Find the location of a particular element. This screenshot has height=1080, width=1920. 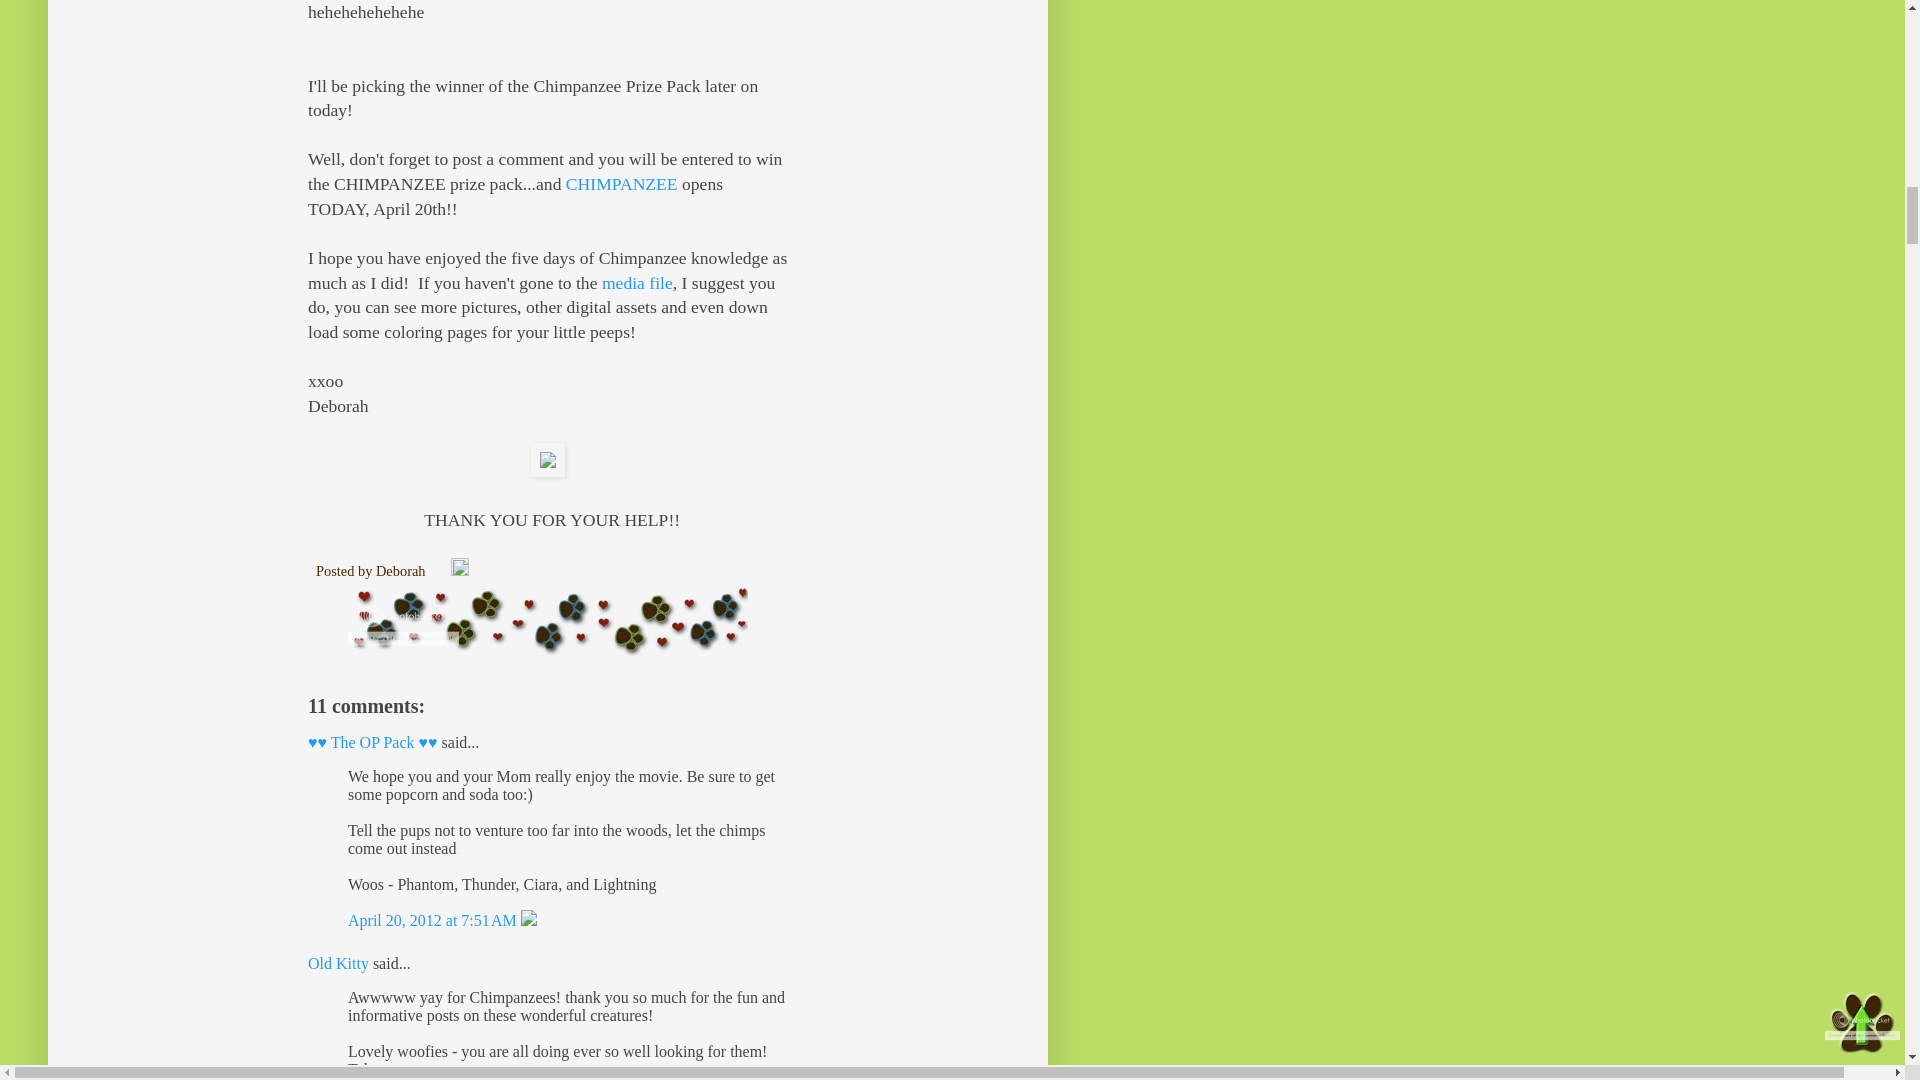

Email Post is located at coordinates (440, 570).